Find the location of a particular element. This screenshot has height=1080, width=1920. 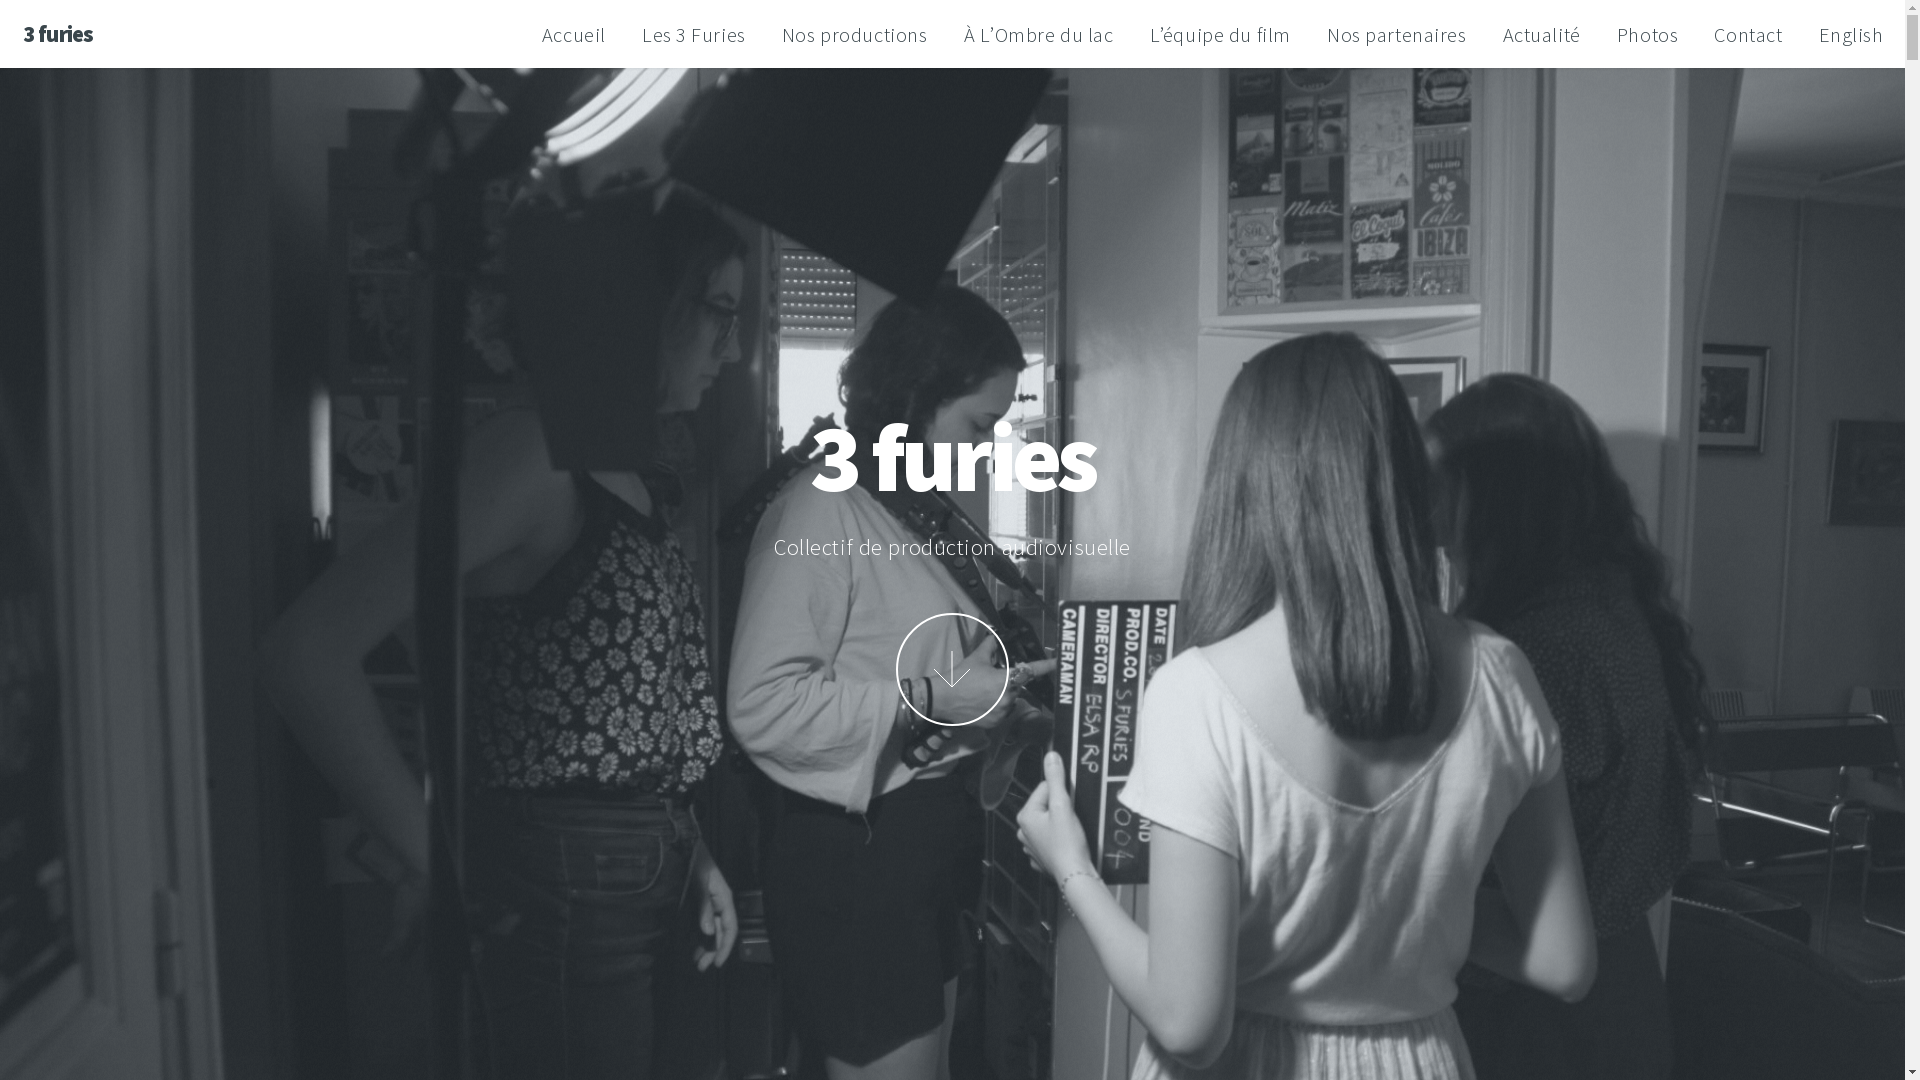

Nos productions is located at coordinates (855, 36).